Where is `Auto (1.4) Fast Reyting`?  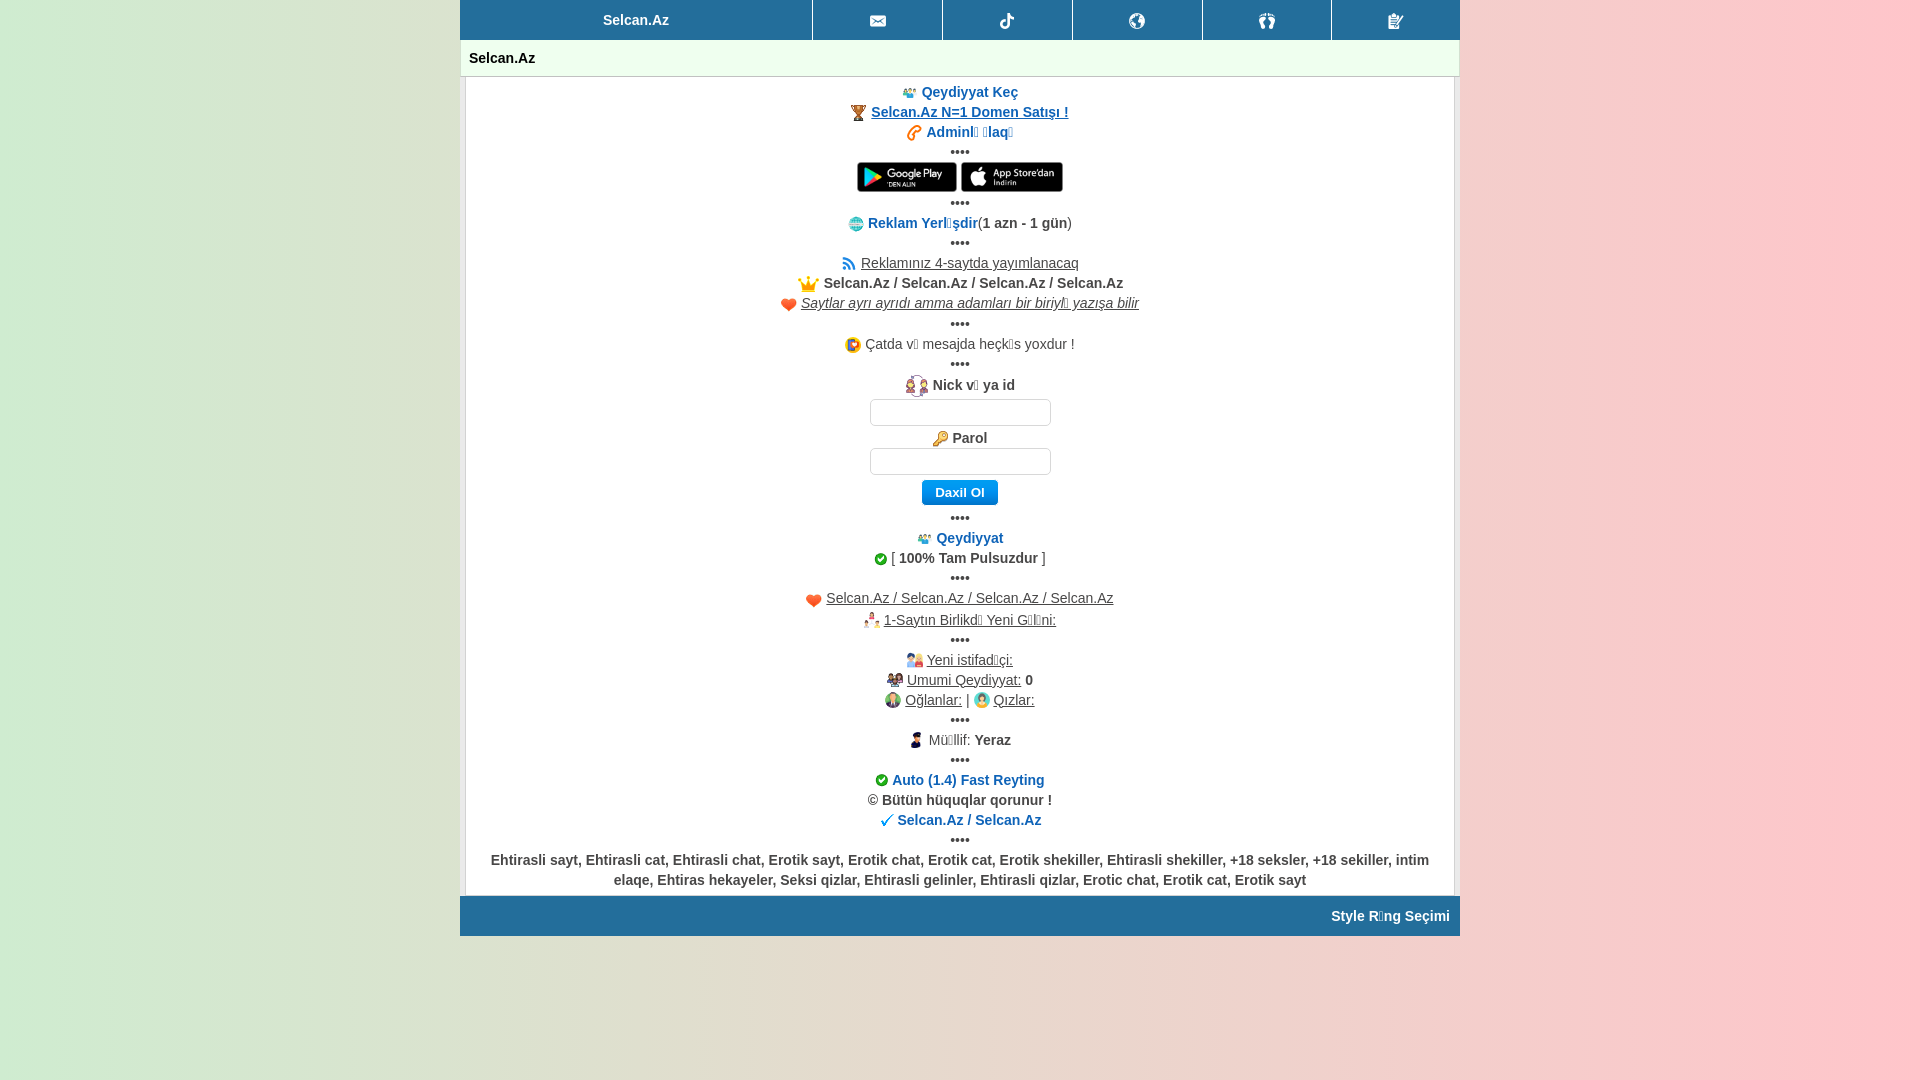
Auto (1.4) Fast Reyting is located at coordinates (968, 780).